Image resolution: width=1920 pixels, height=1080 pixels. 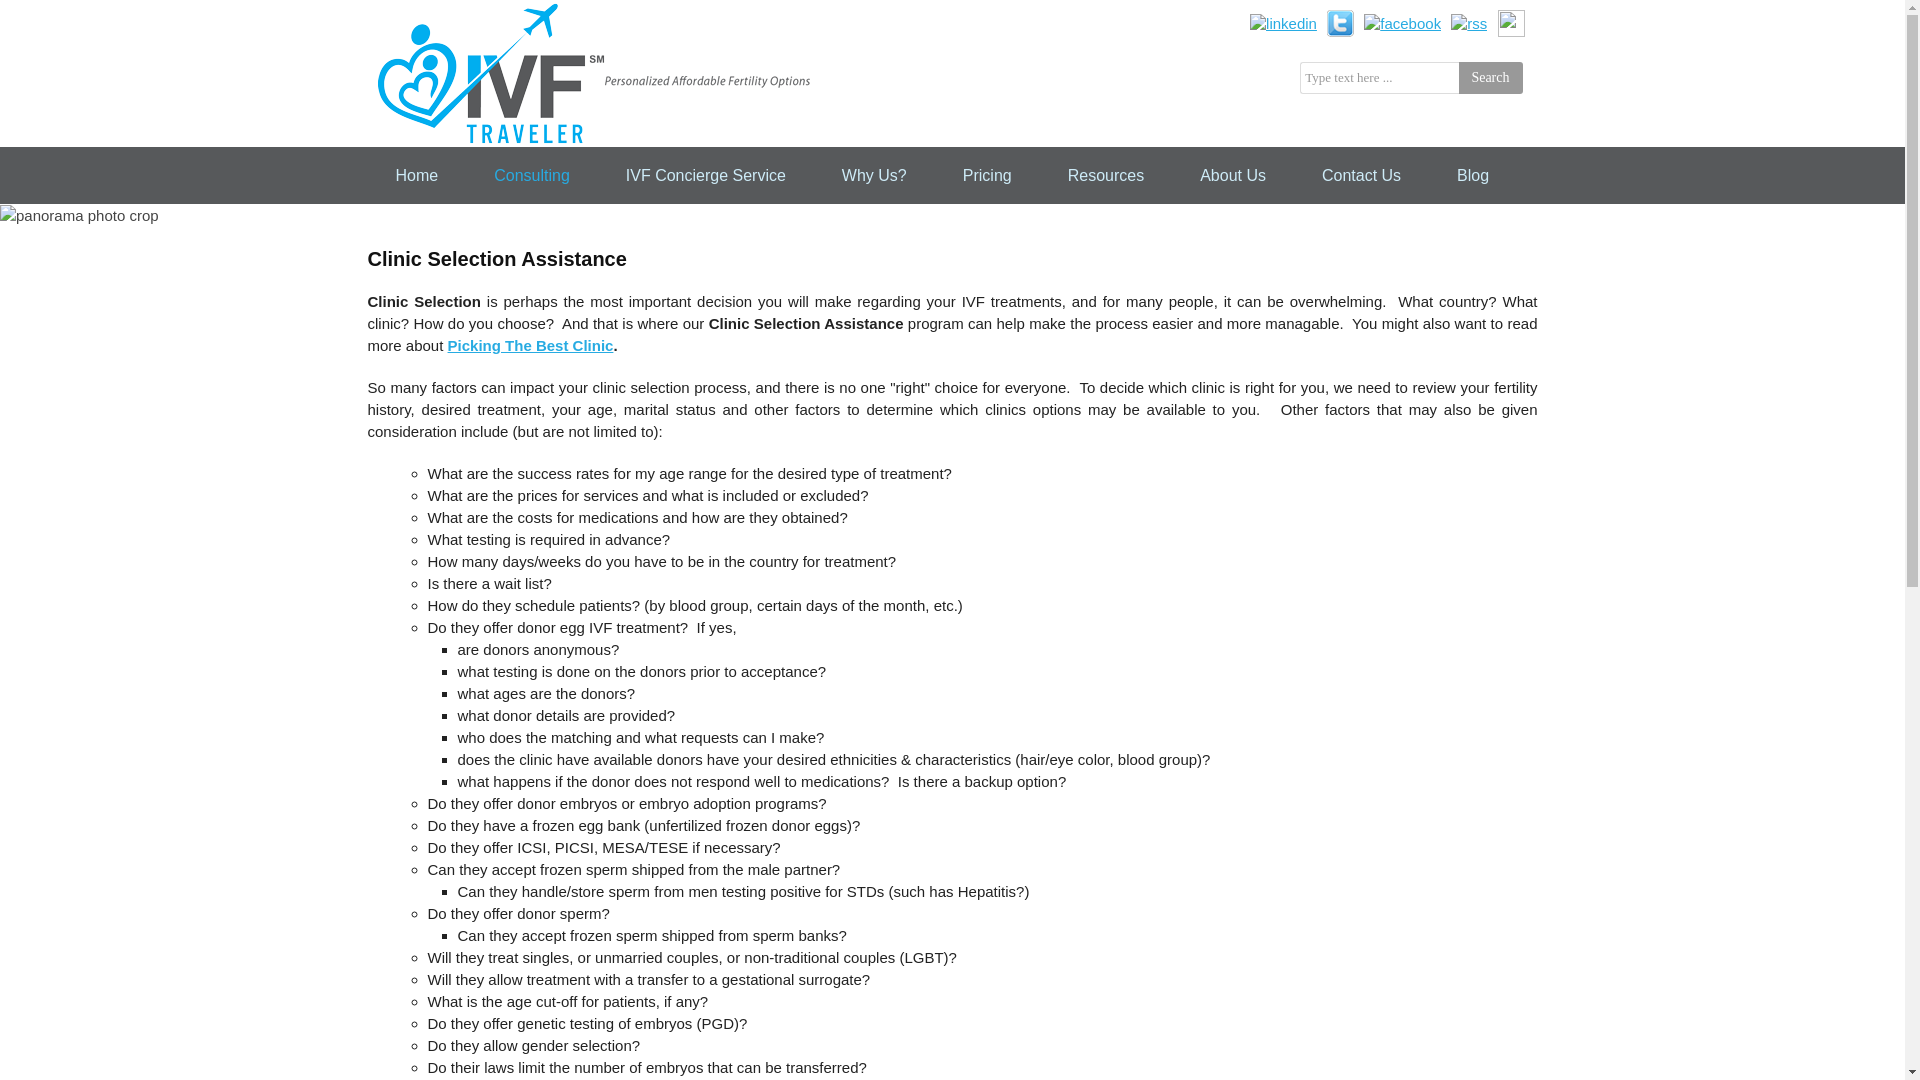 I want to click on Consulting, so click(x=532, y=175).